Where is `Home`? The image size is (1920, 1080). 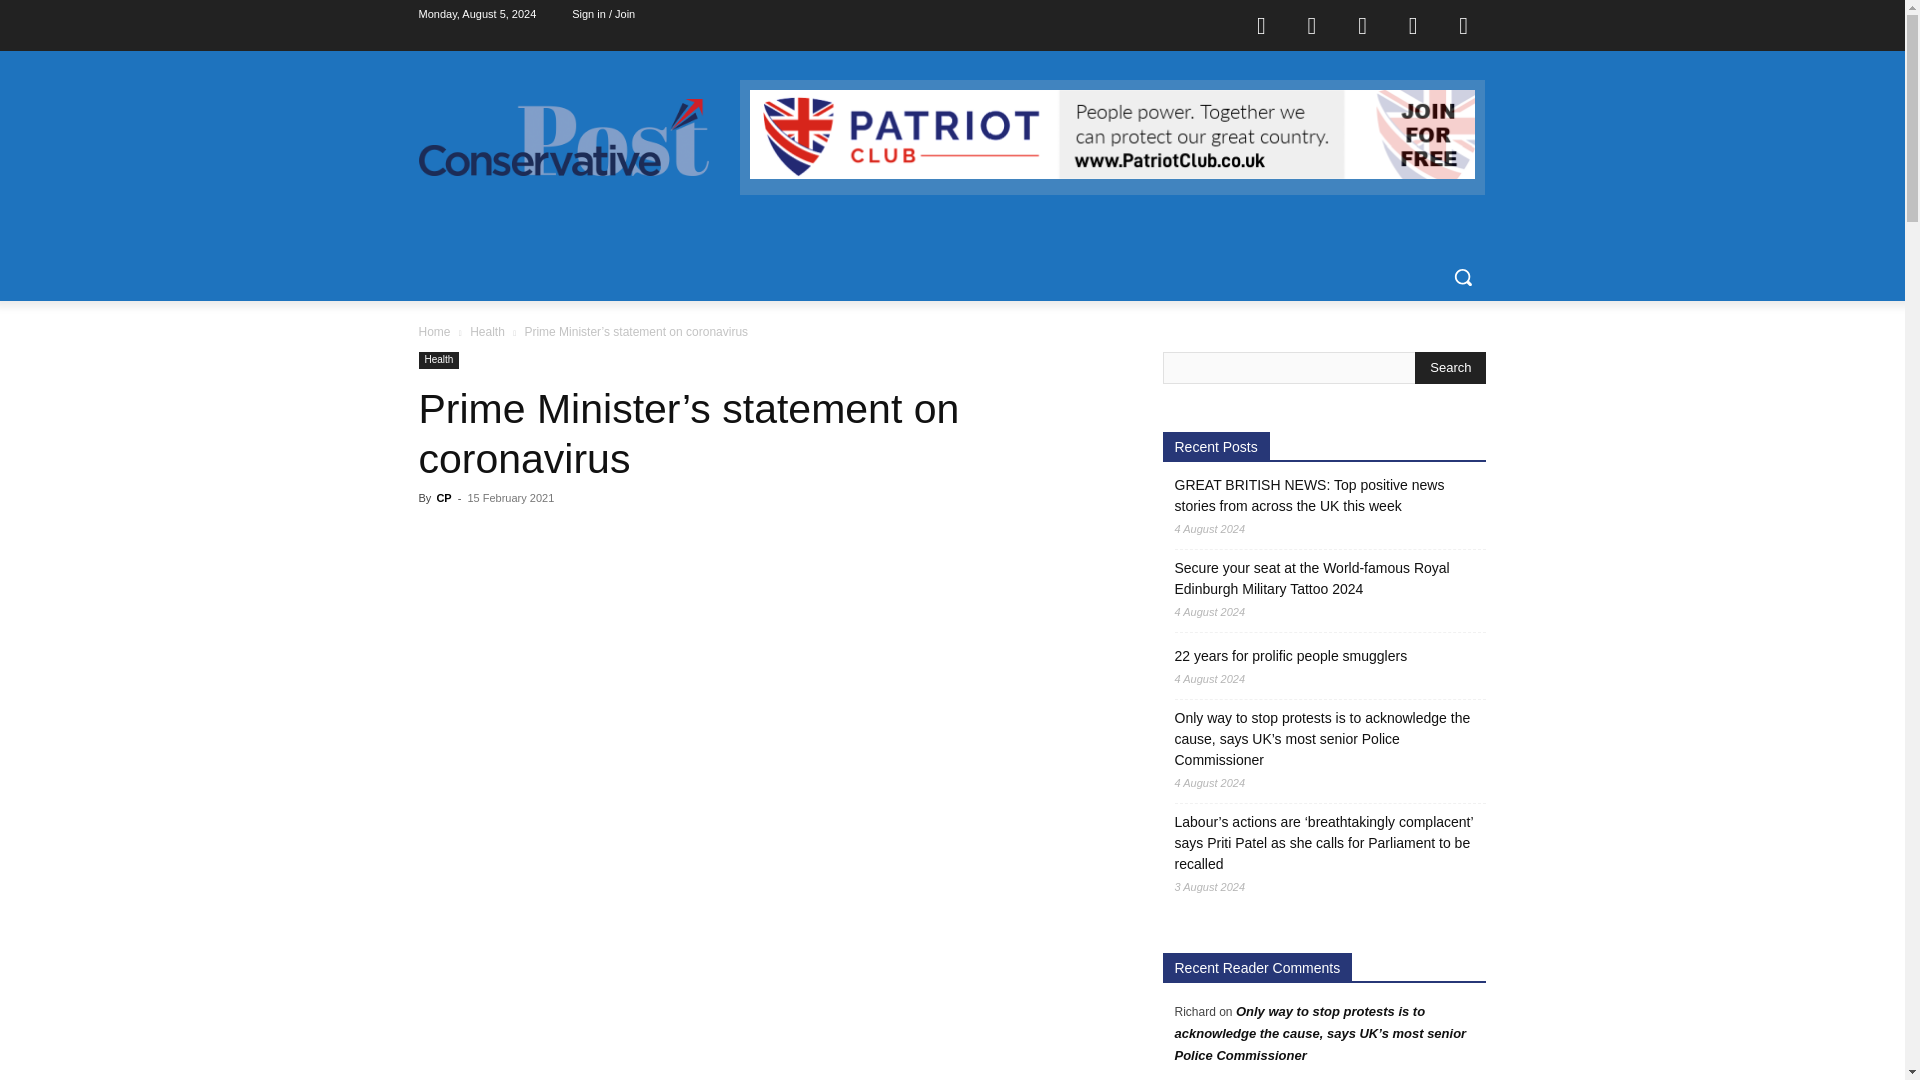 Home is located at coordinates (434, 332).